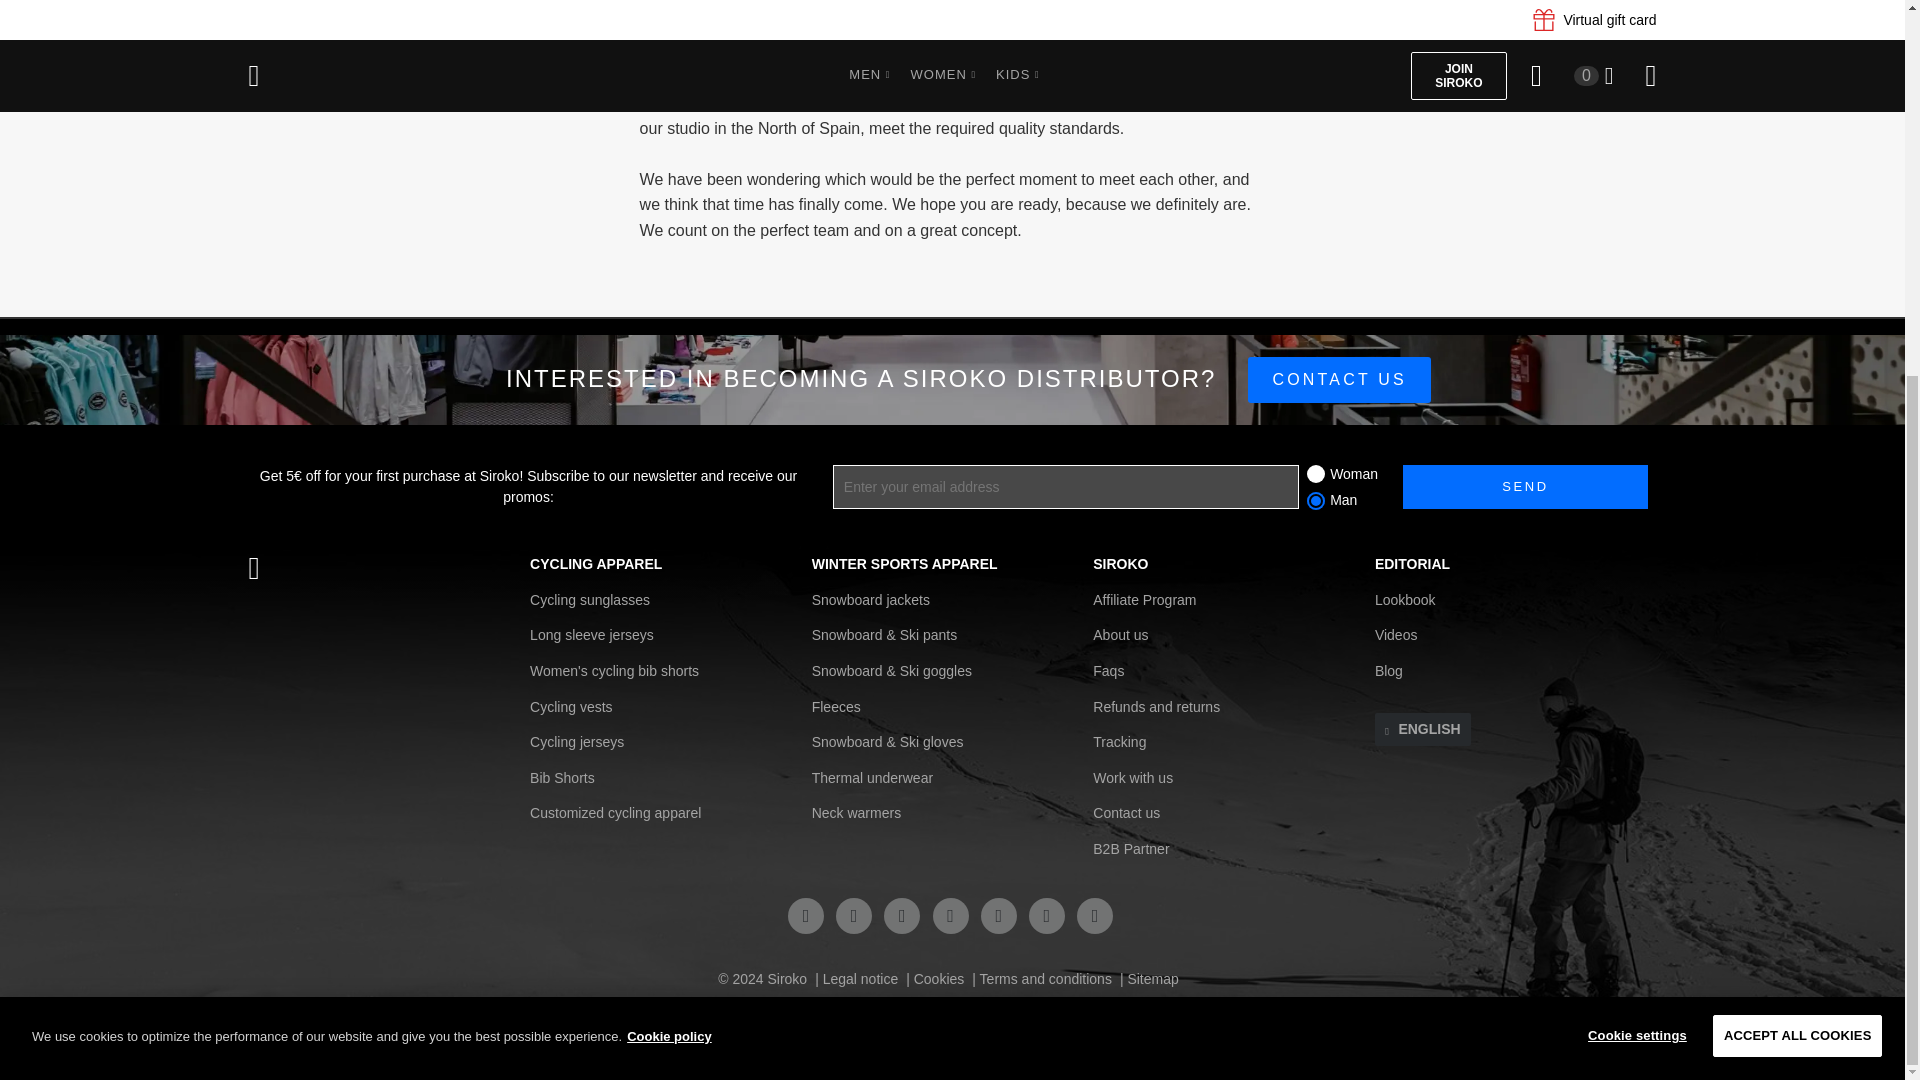 The width and height of the screenshot is (1920, 1080). I want to click on Snowboard jackets, so click(870, 601).